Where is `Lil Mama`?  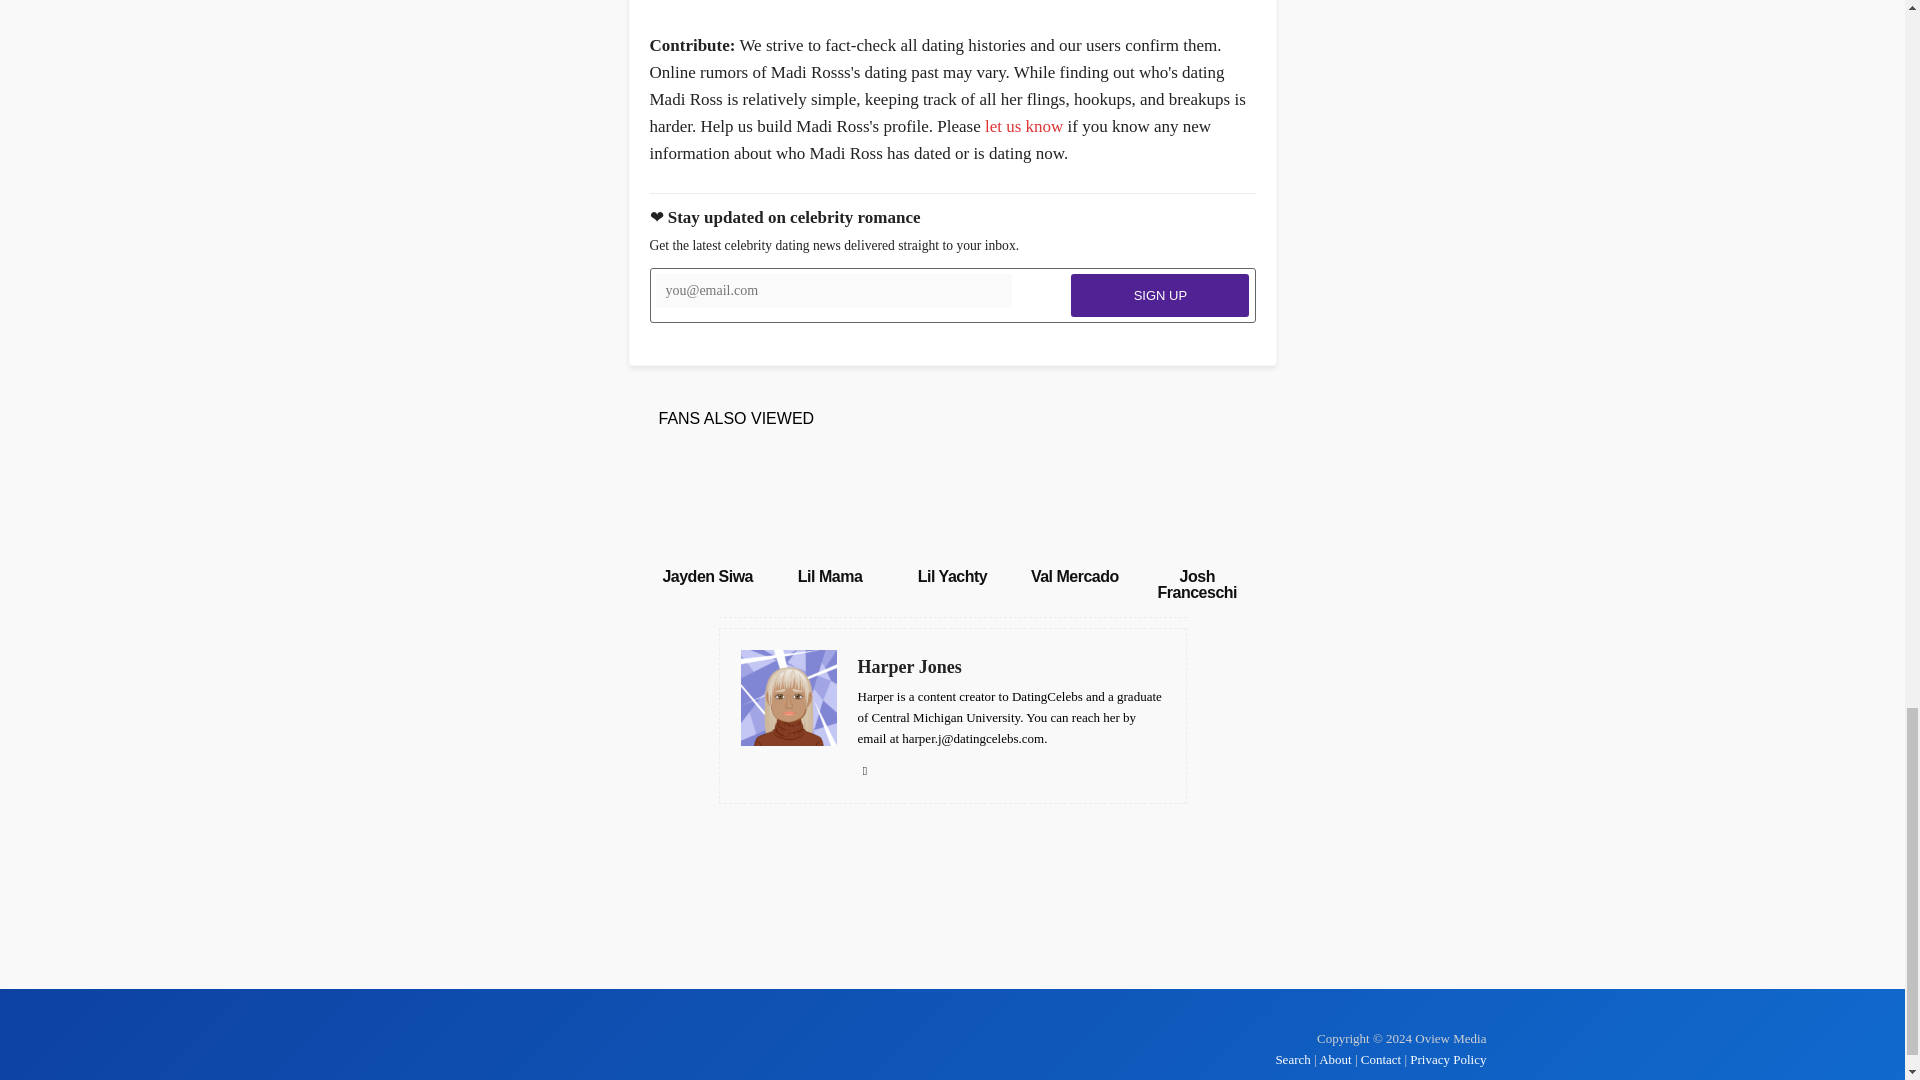 Lil Mama is located at coordinates (830, 576).